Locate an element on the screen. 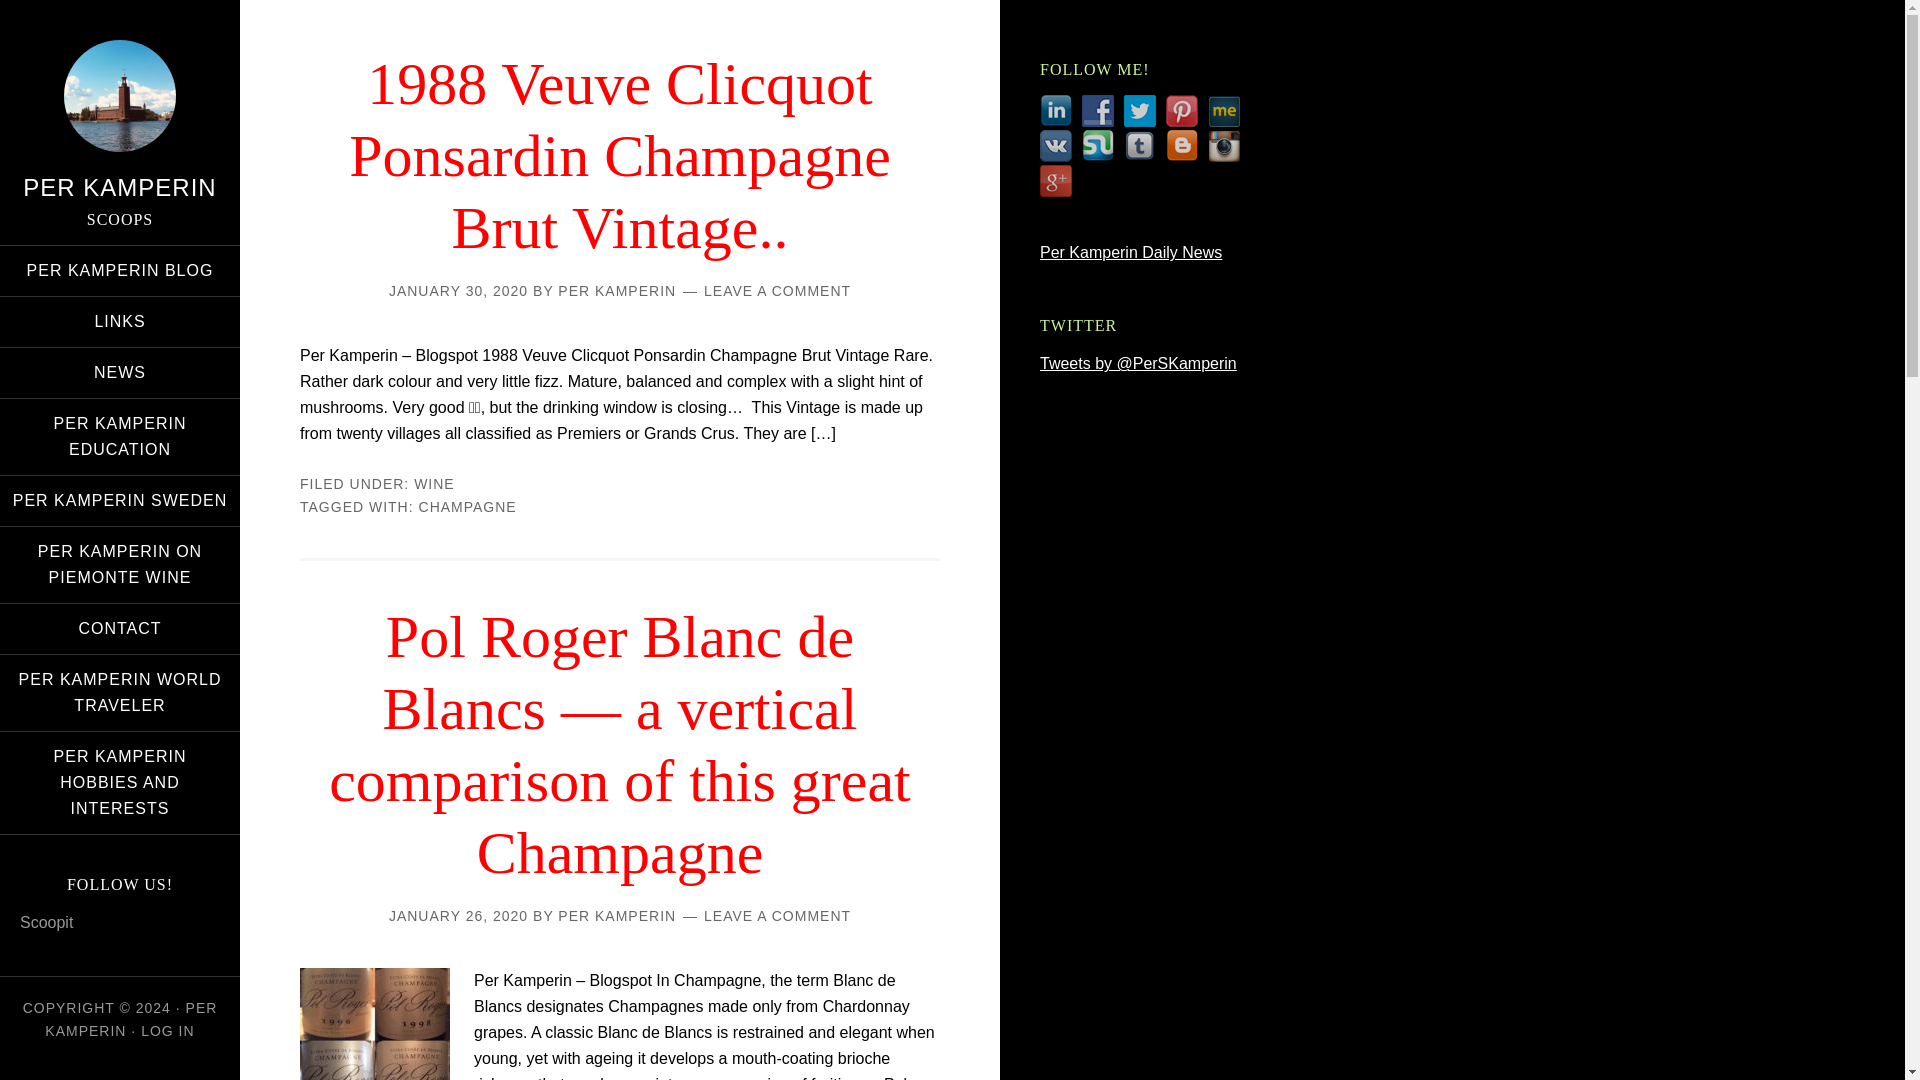 The height and width of the screenshot is (1080, 1920). Follow Me On Instagram is located at coordinates (1224, 146).